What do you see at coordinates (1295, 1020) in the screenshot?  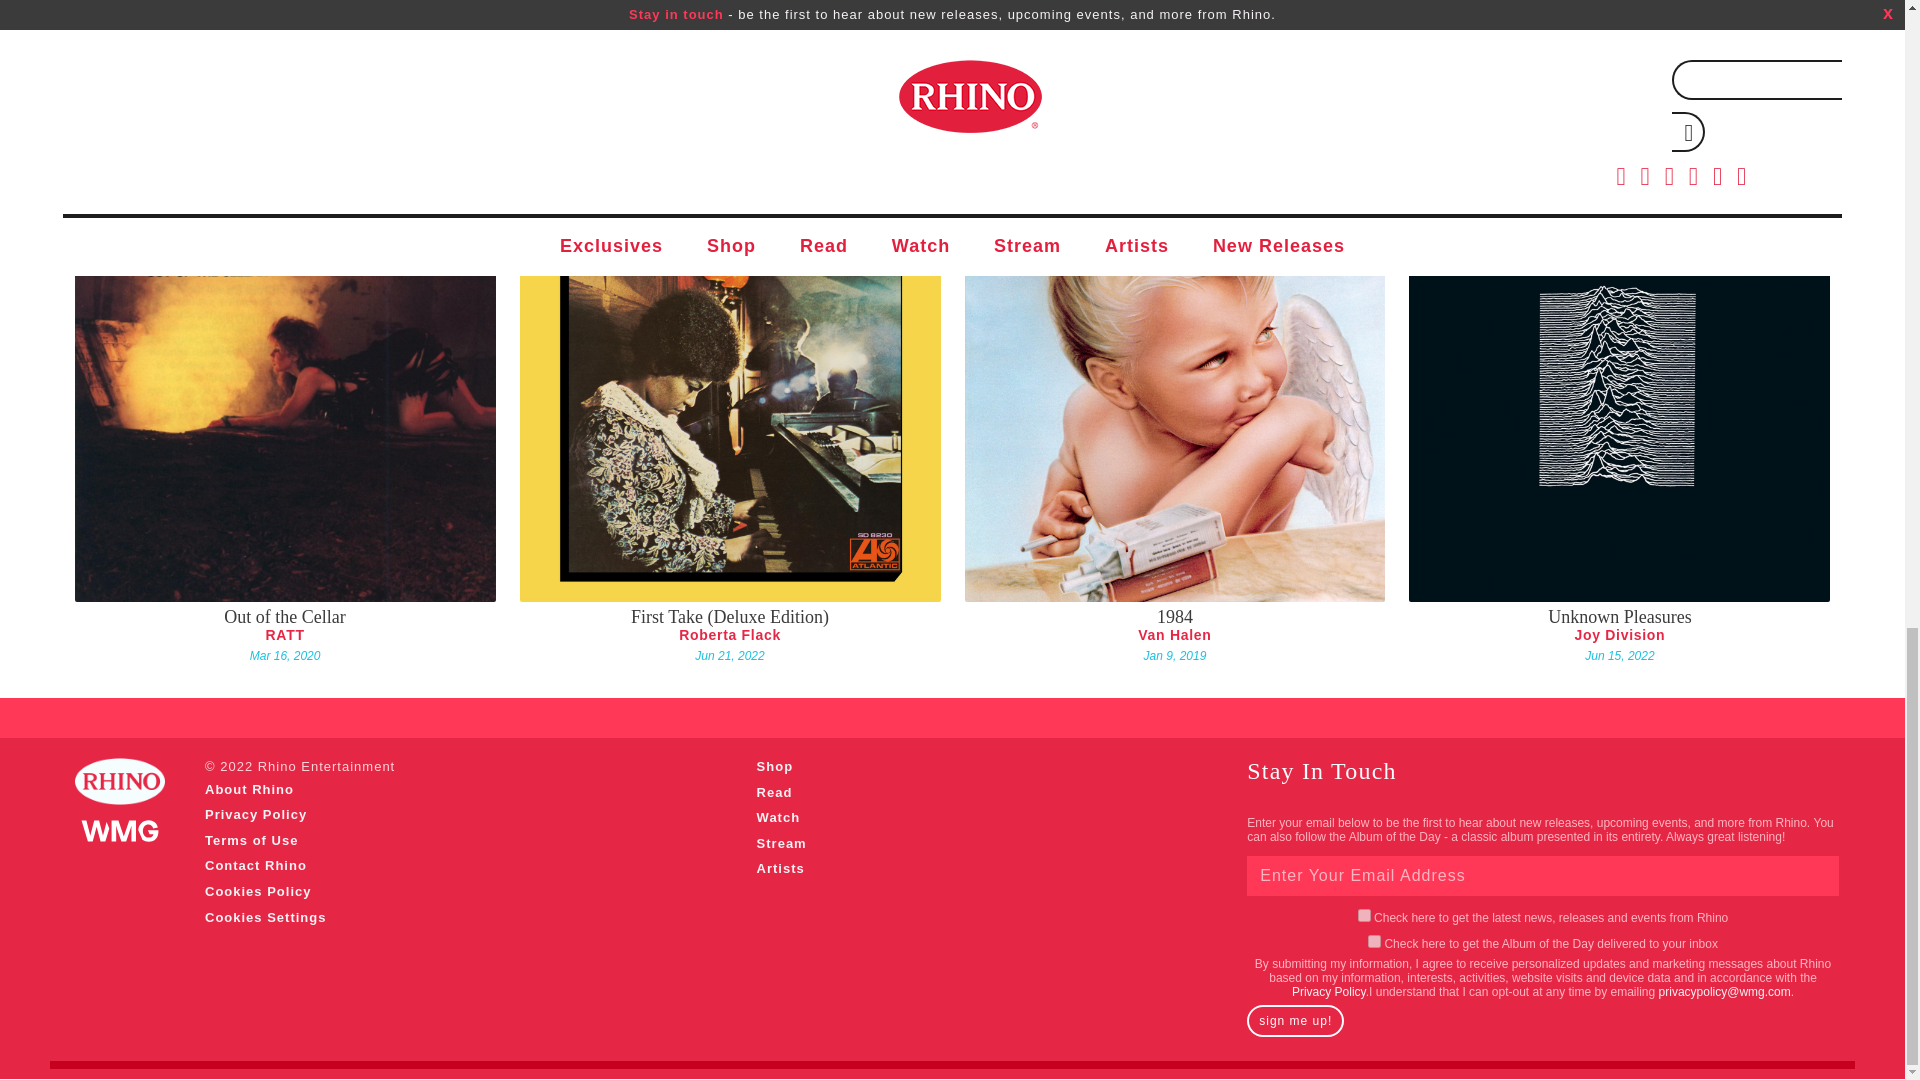 I see `Sign Me Up!` at bounding box center [1295, 1020].